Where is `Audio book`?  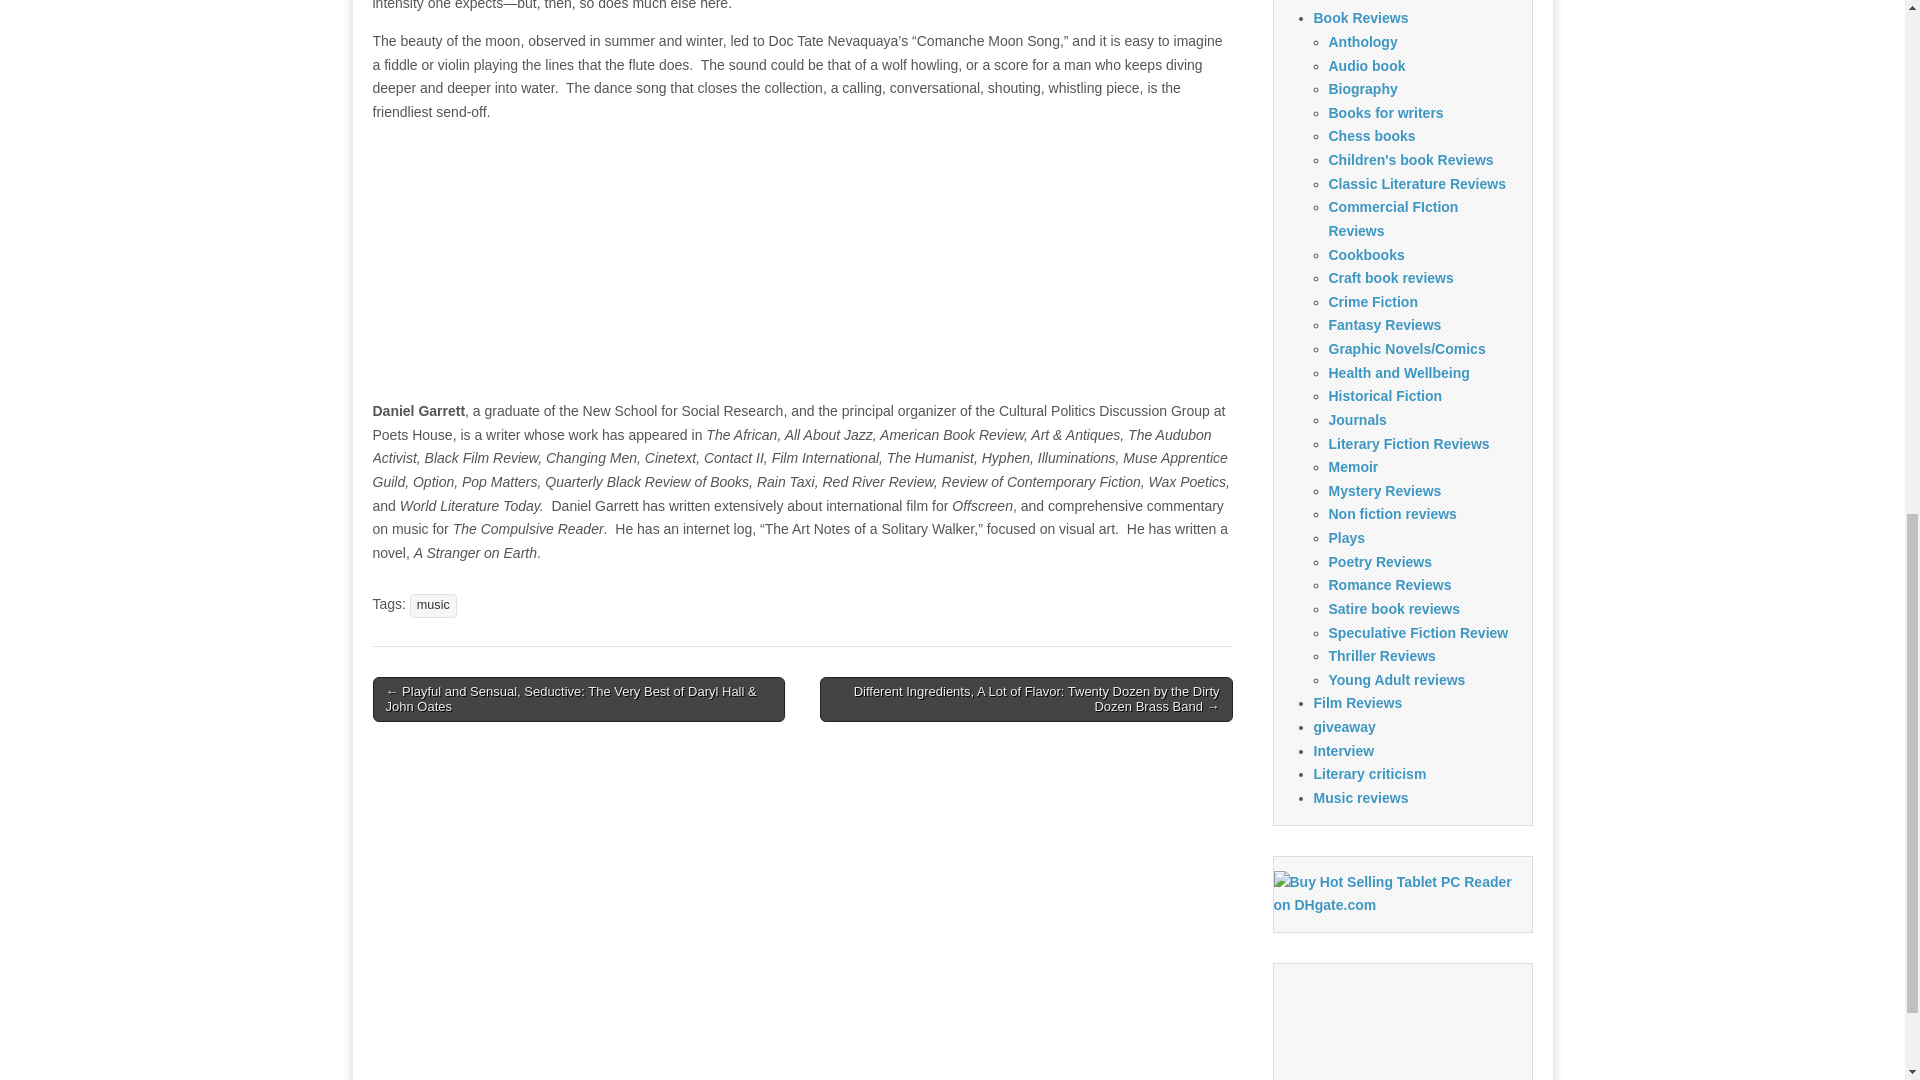 Audio book is located at coordinates (1366, 66).